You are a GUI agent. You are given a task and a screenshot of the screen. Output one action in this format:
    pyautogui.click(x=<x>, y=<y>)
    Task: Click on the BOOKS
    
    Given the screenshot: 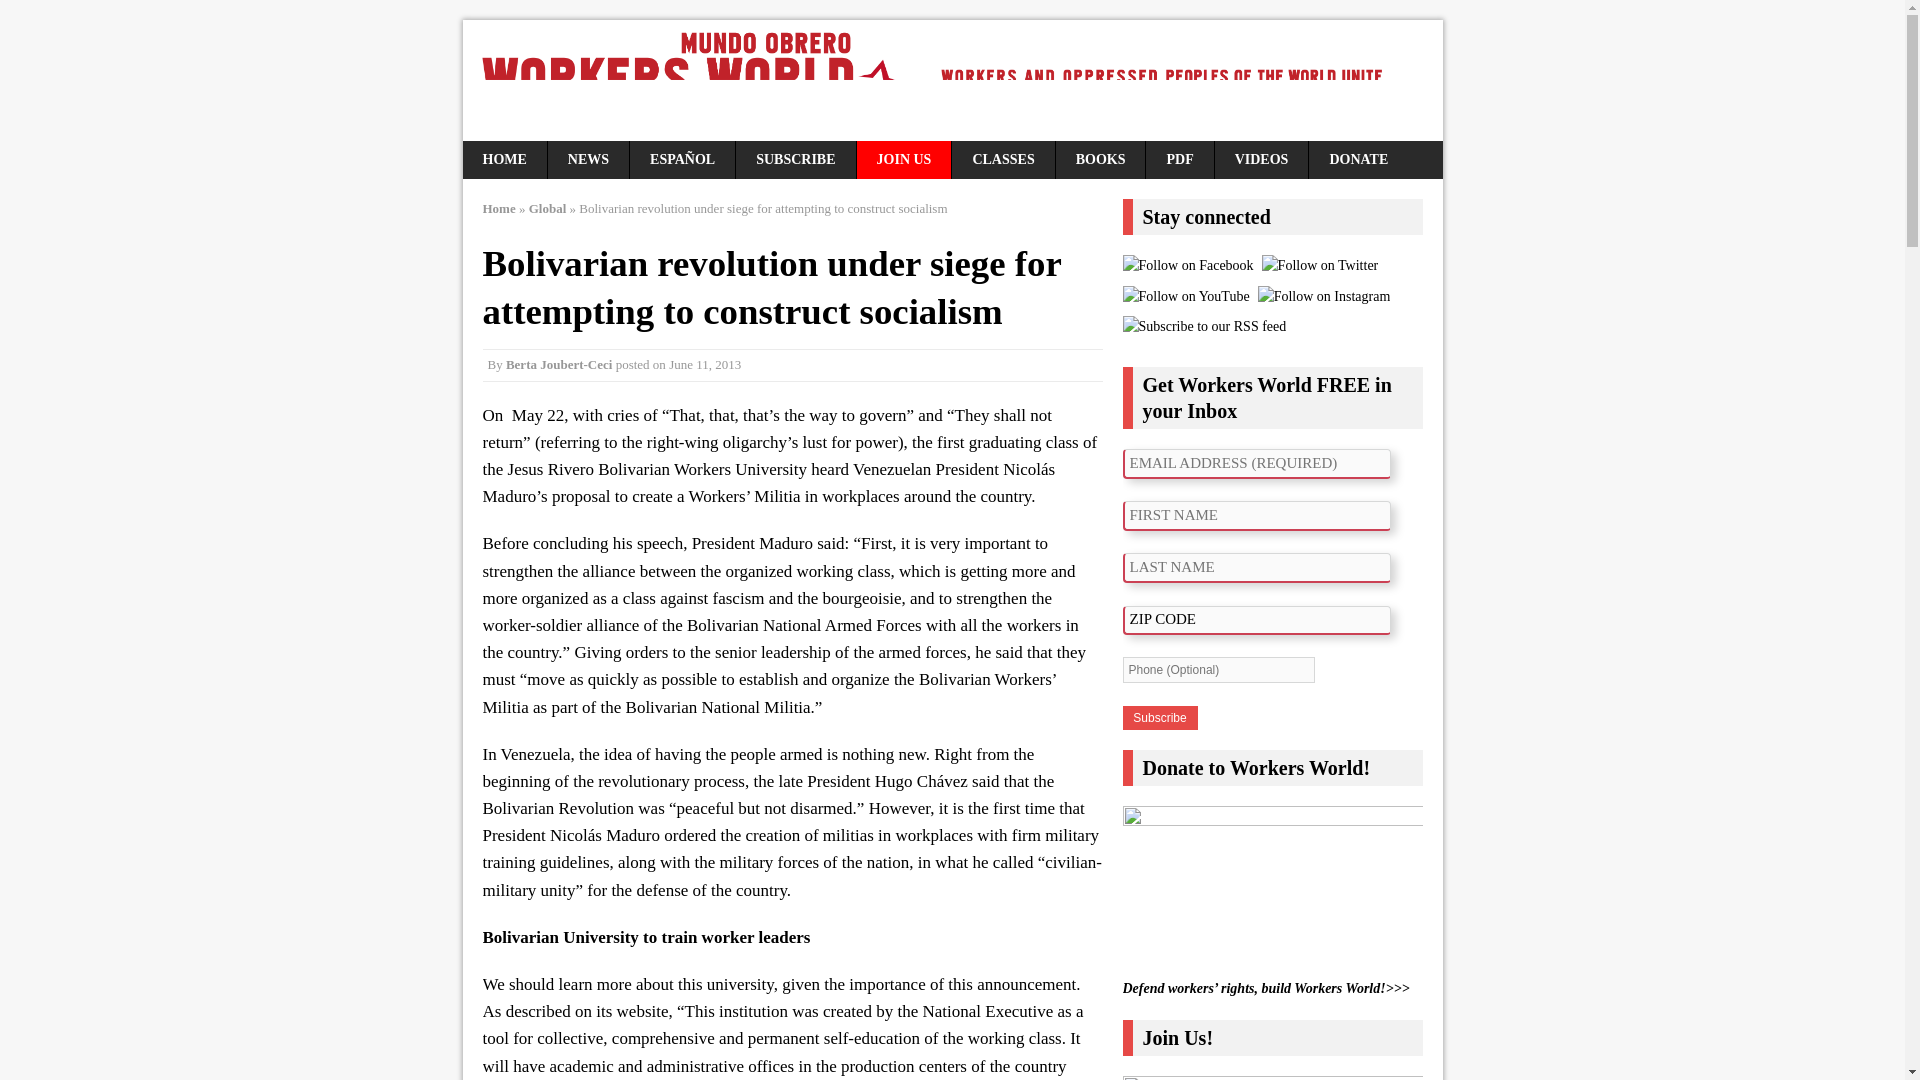 What is the action you would take?
    pyautogui.click(x=1101, y=160)
    